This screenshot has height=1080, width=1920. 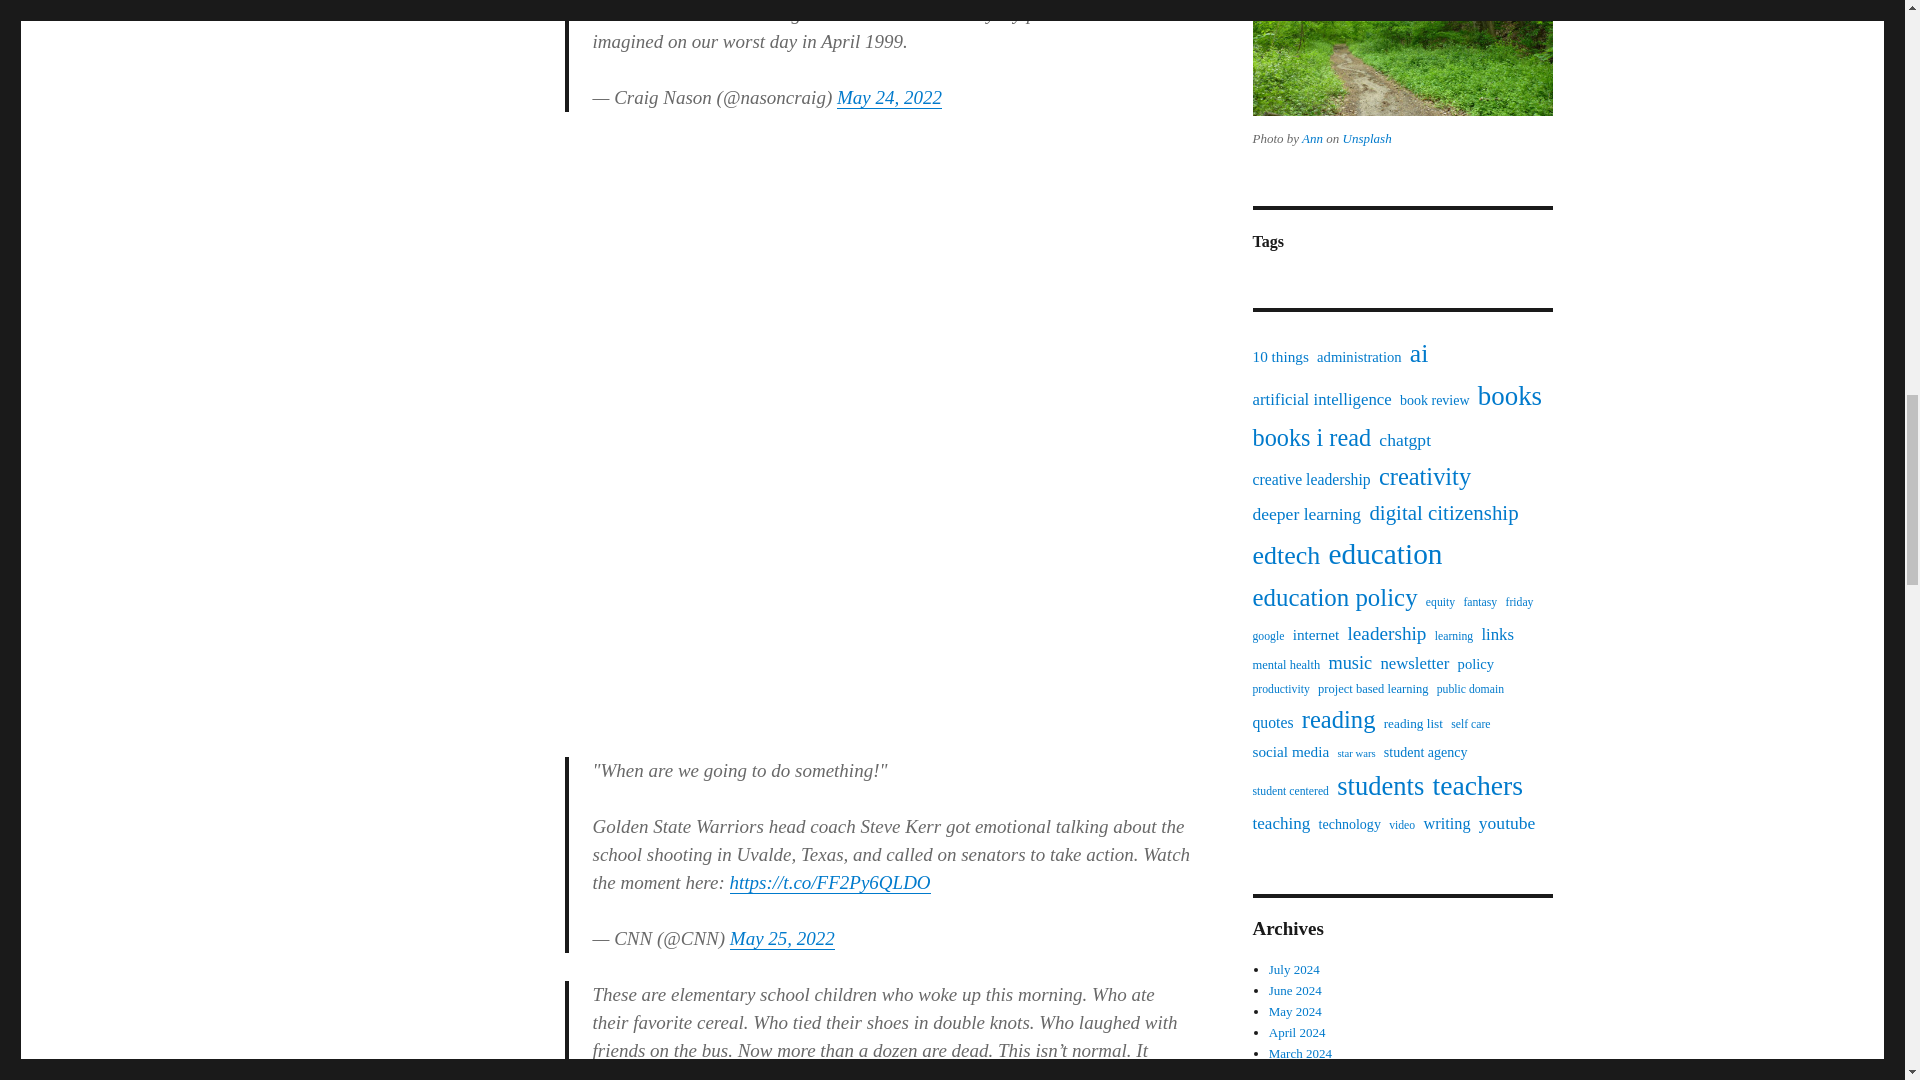 I want to click on May 24, 2022, so click(x=890, y=98).